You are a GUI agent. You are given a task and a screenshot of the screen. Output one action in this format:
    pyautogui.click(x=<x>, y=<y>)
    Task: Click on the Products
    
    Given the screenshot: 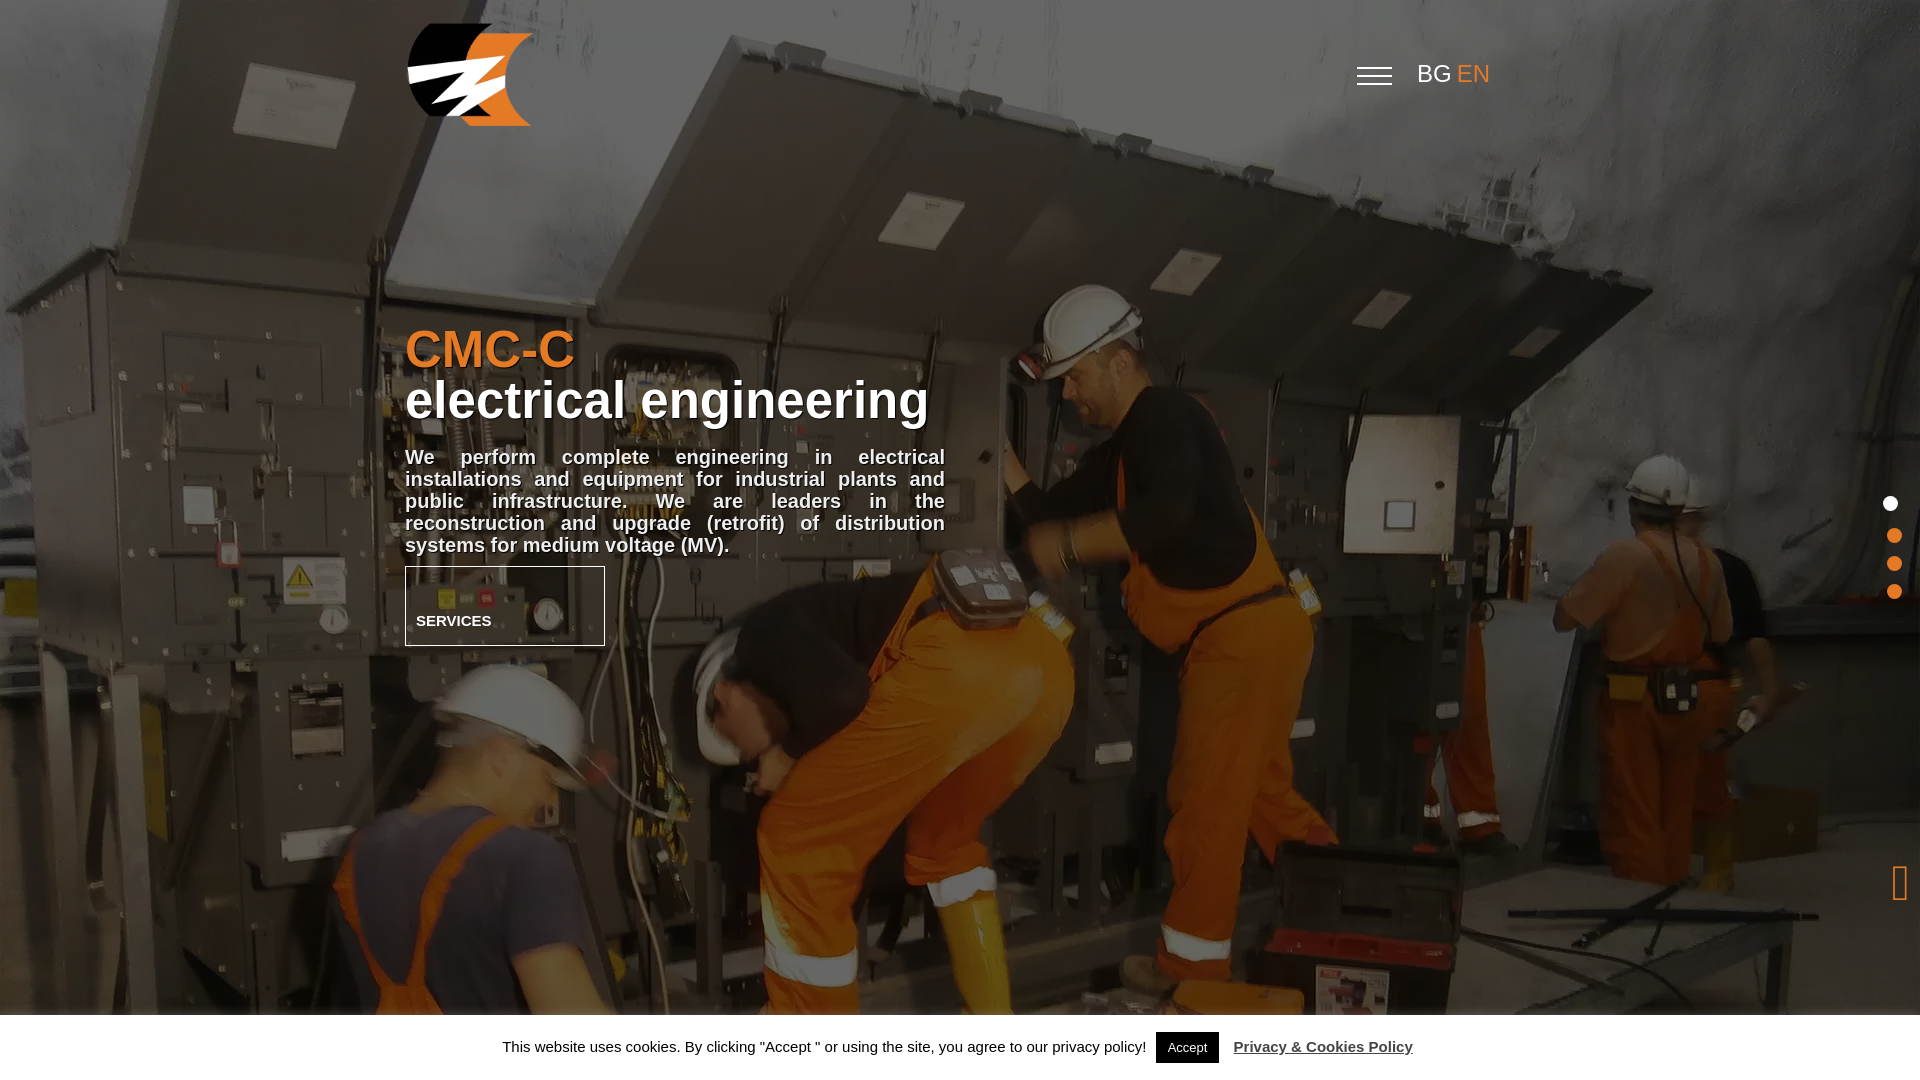 What is the action you would take?
    pyautogui.click(x=1888, y=558)
    